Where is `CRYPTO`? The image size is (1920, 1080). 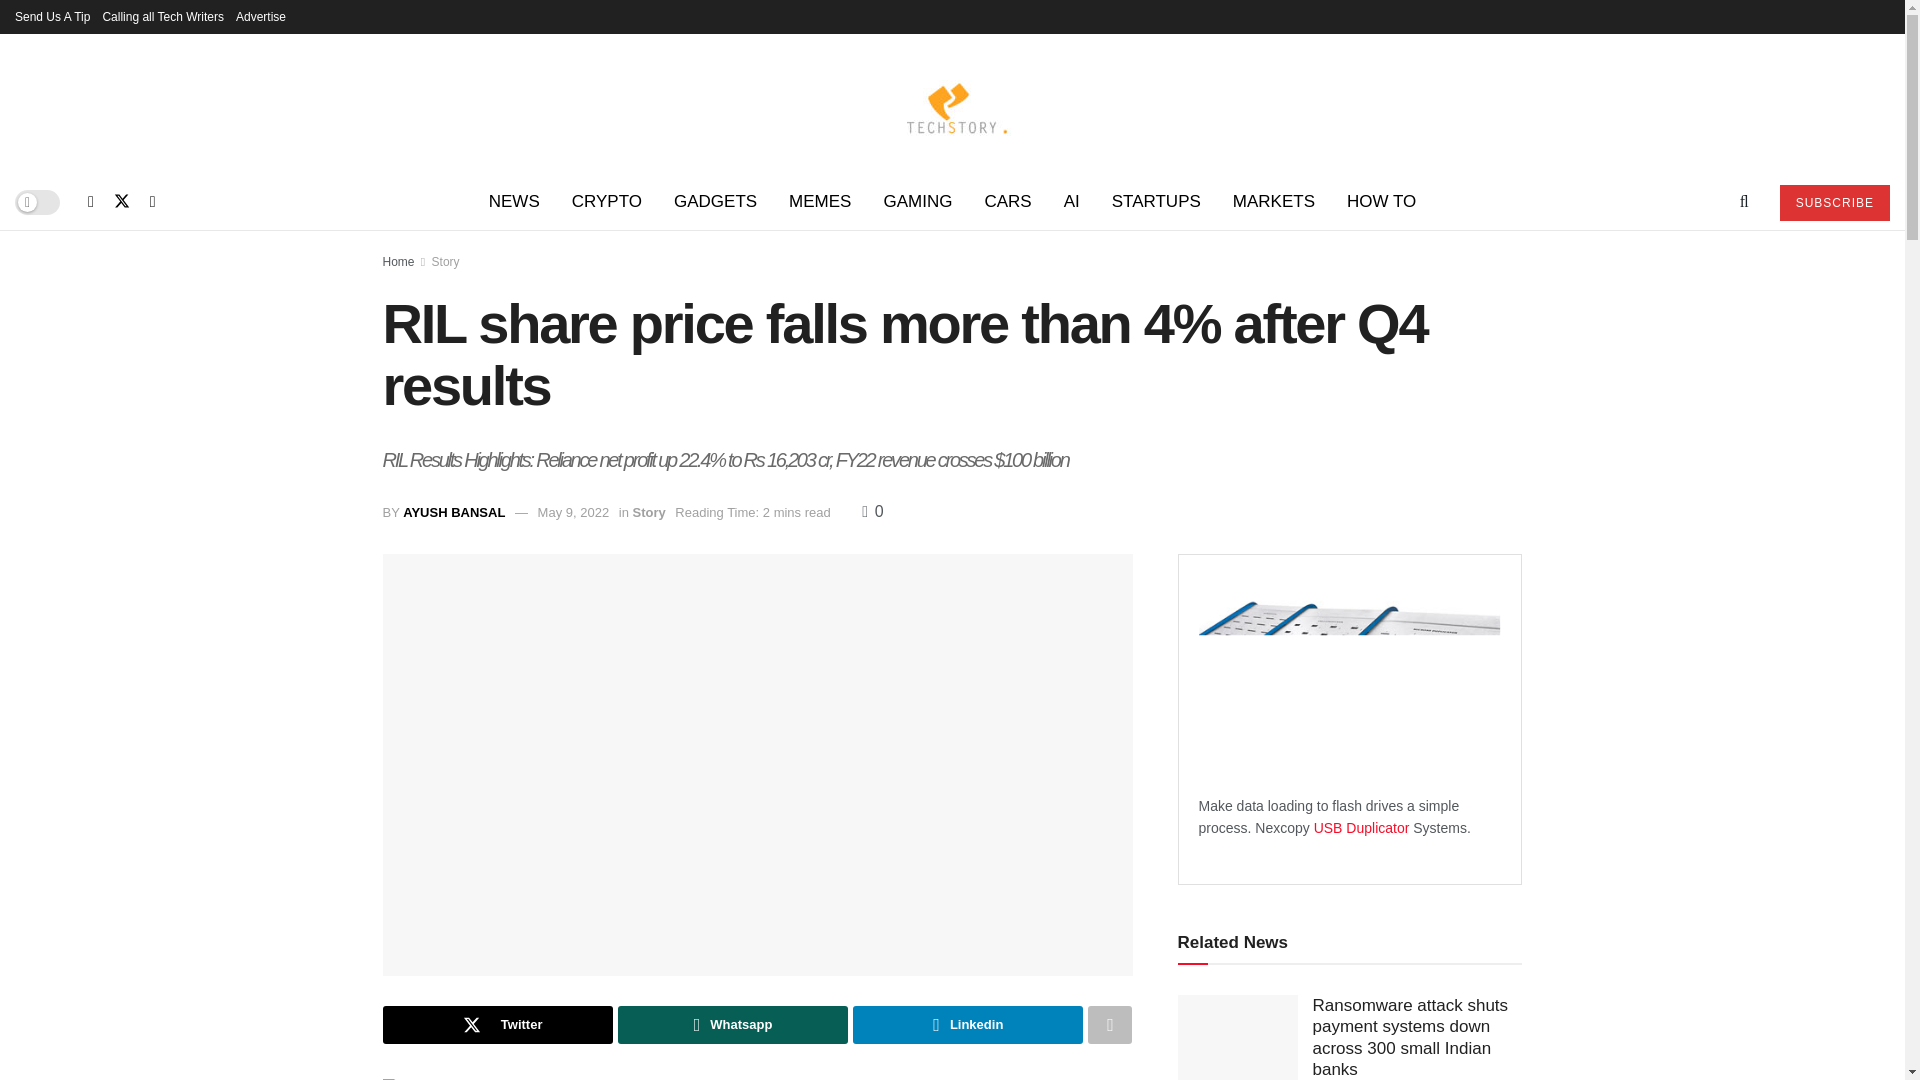 CRYPTO is located at coordinates (607, 202).